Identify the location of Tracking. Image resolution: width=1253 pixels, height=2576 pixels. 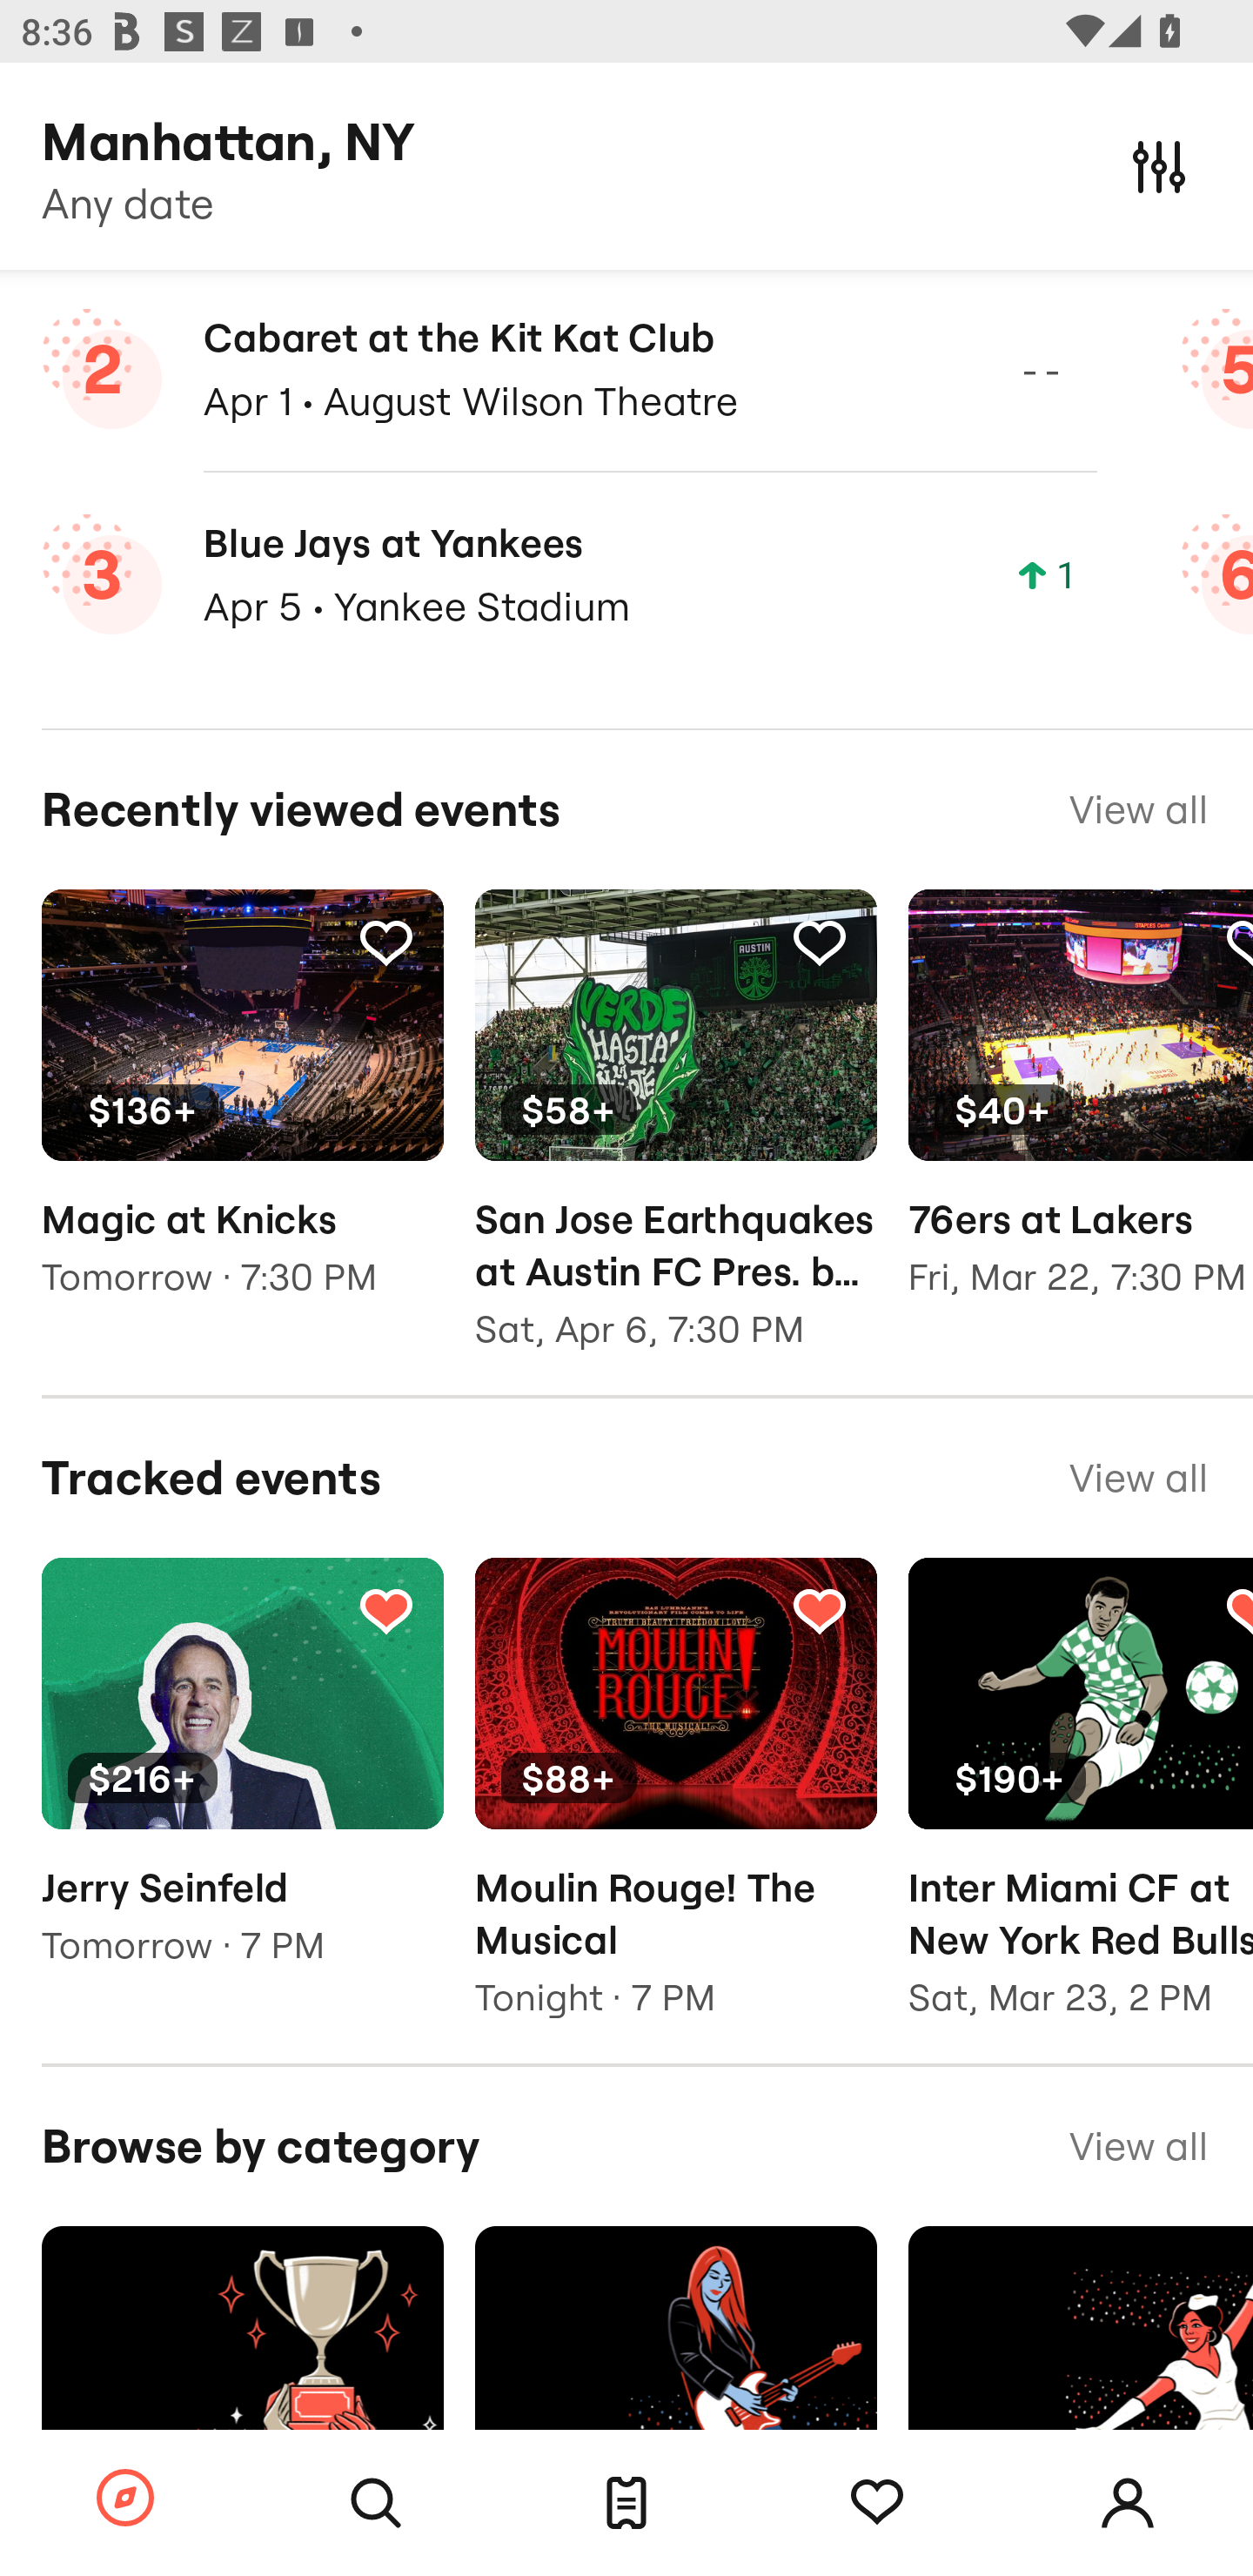
(385, 1610).